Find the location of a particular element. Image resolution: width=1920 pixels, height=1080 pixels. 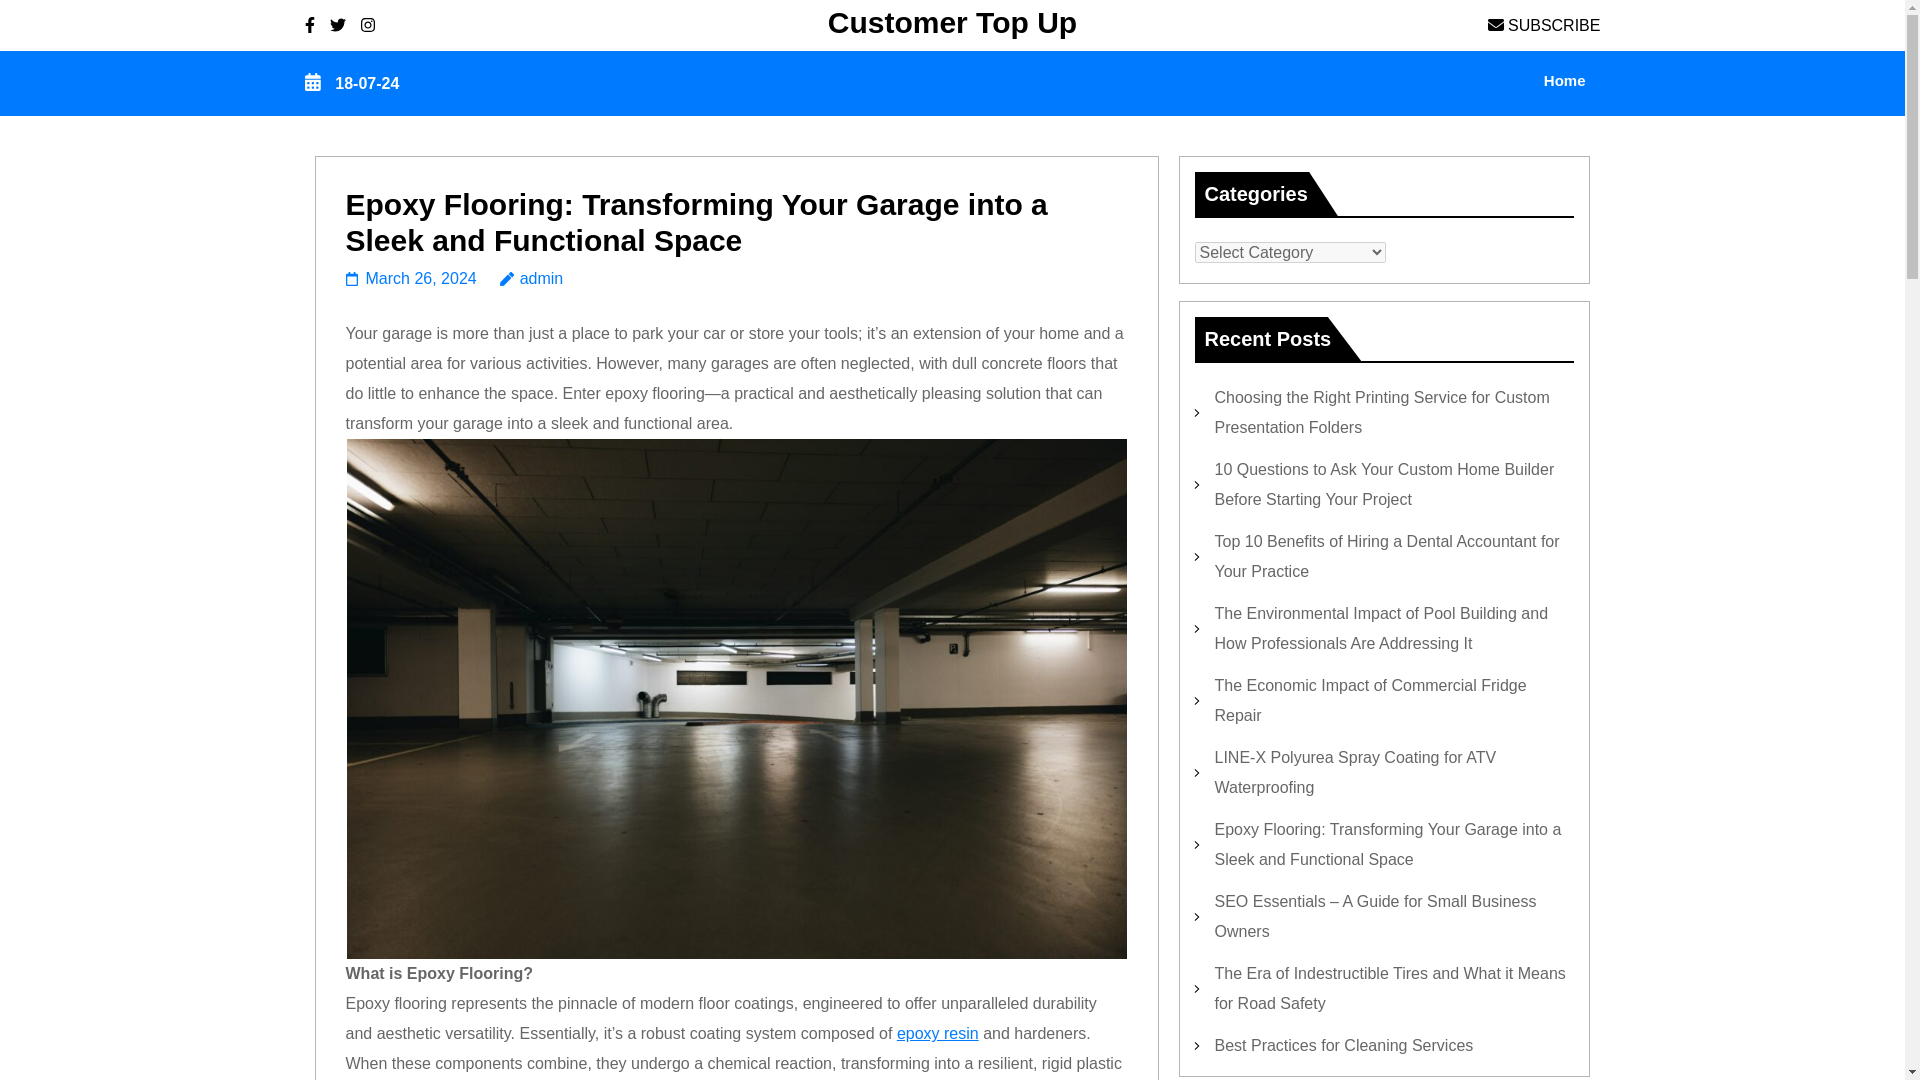

SUBSCRIBE is located at coordinates (1544, 24).